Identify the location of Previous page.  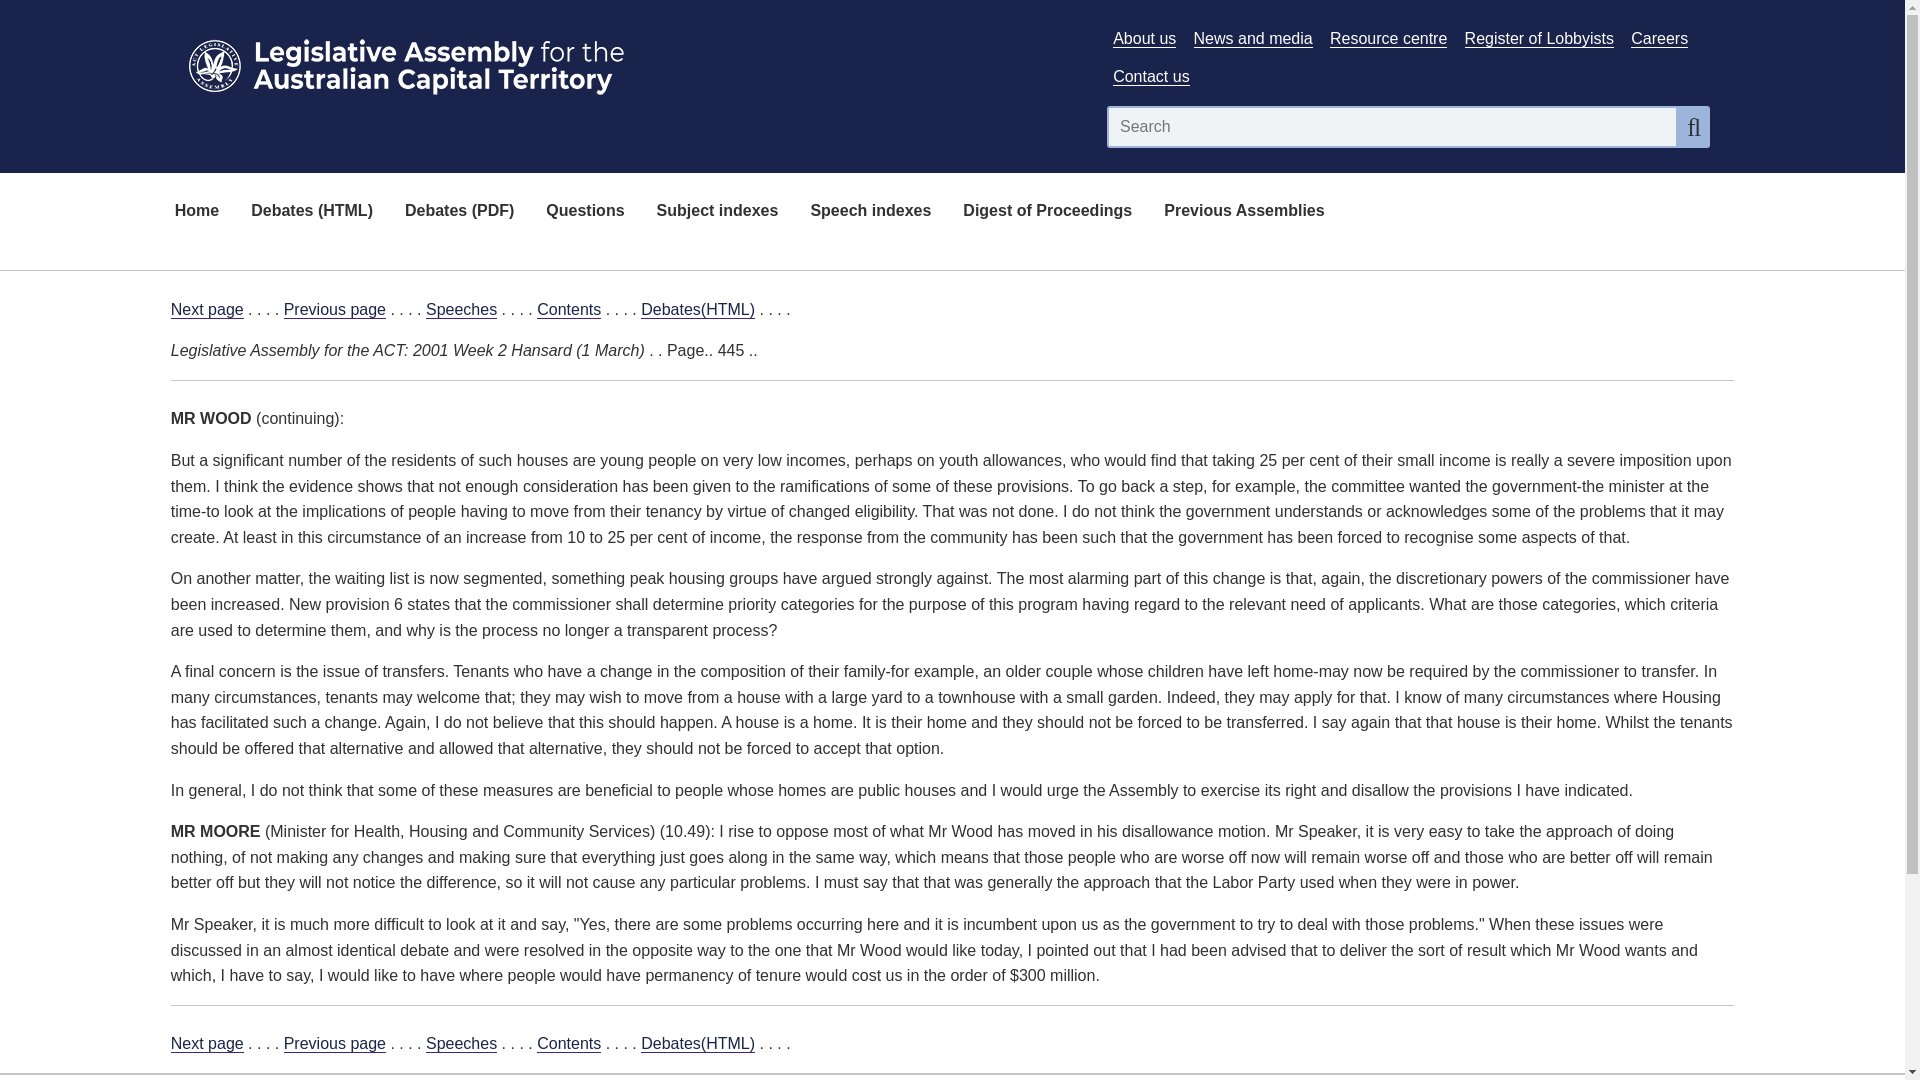
(334, 1044).